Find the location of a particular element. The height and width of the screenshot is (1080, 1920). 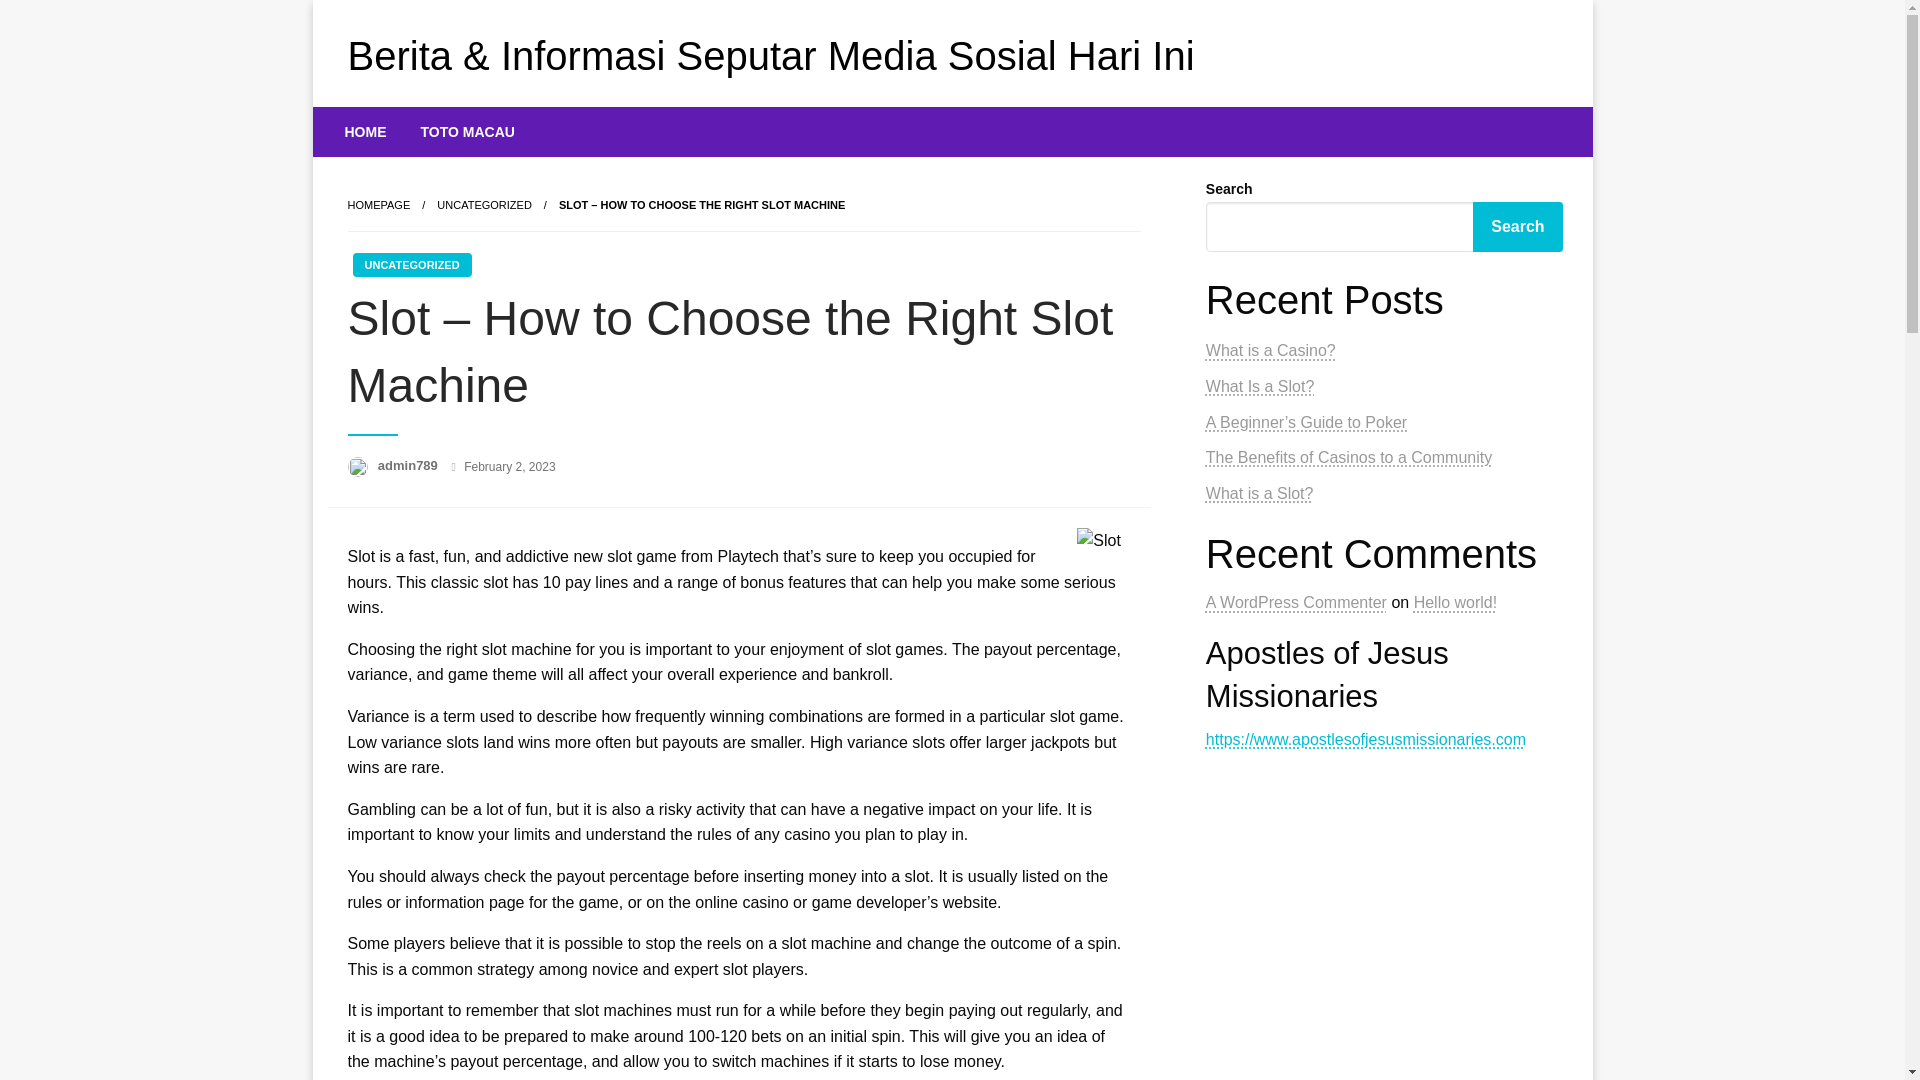

February 2, 2023 is located at coordinates (509, 467).